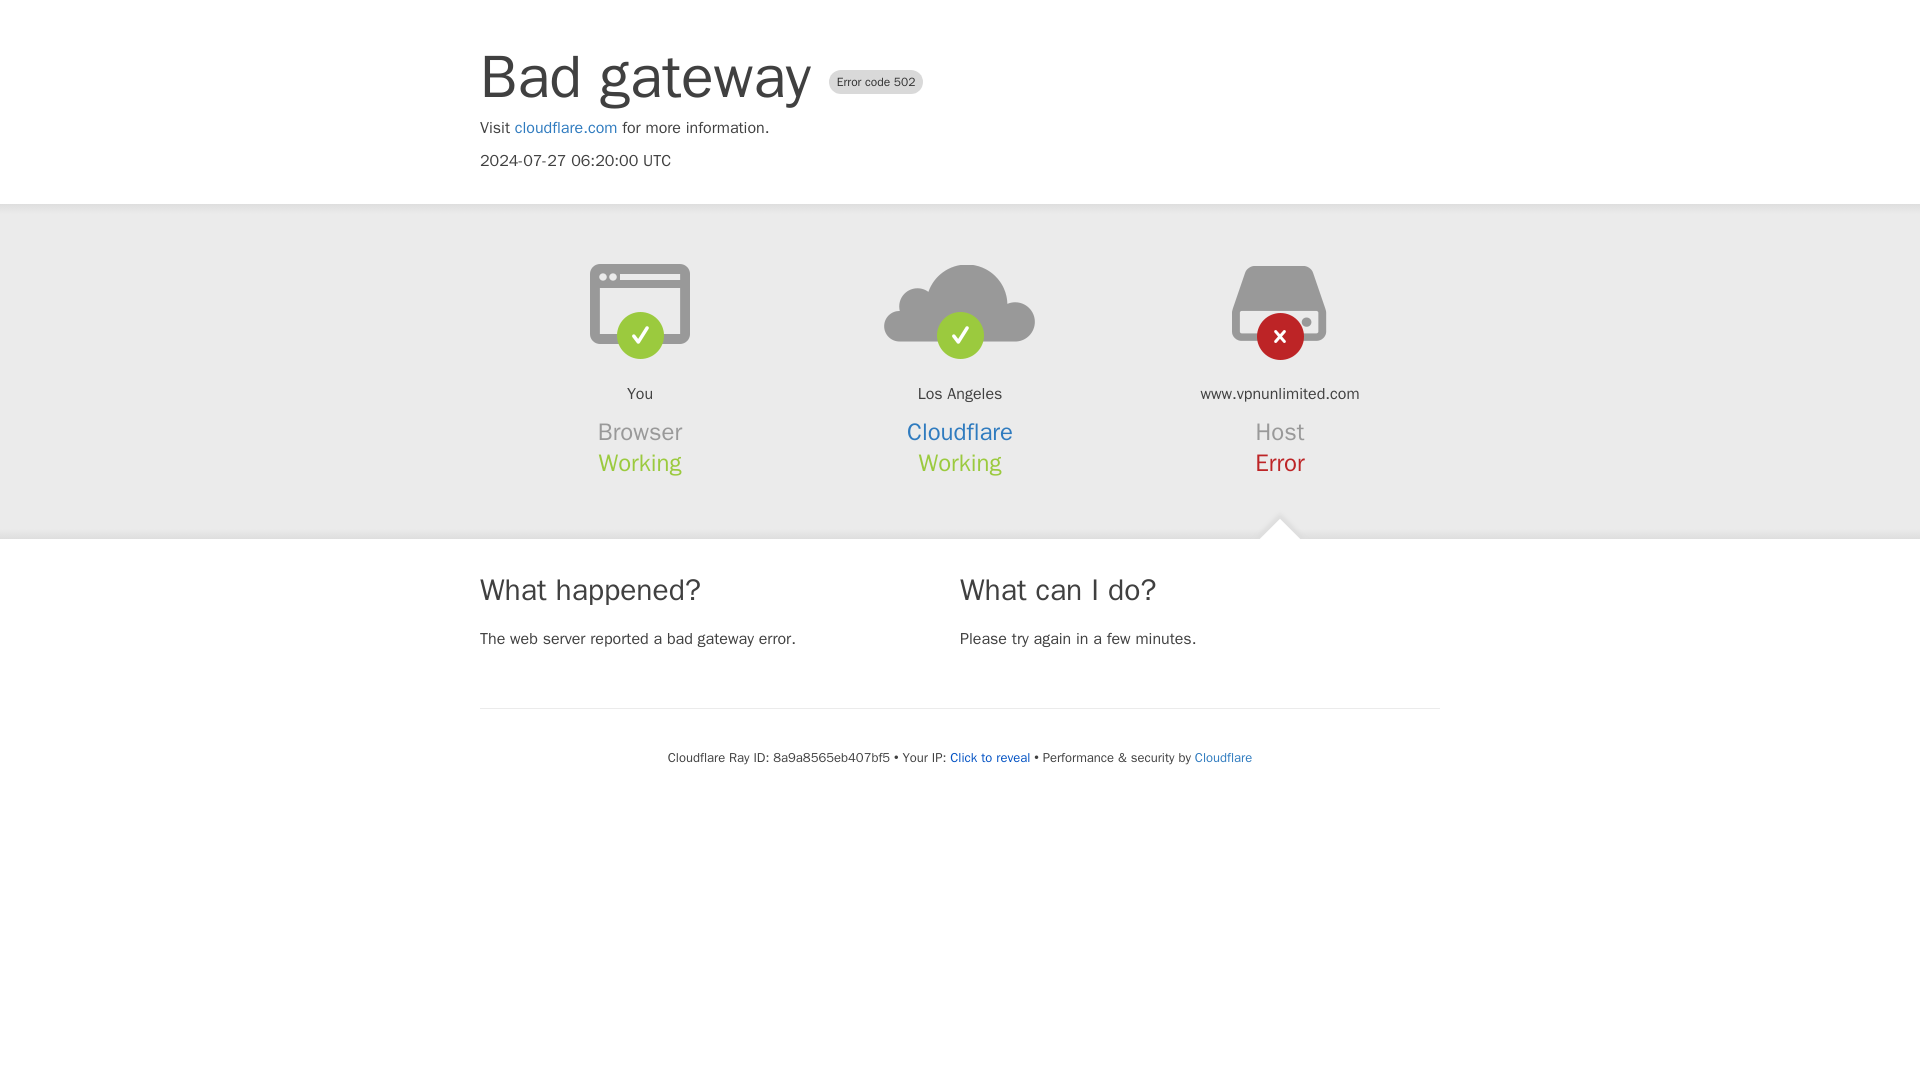  I want to click on cloudflare.com, so click(566, 128).